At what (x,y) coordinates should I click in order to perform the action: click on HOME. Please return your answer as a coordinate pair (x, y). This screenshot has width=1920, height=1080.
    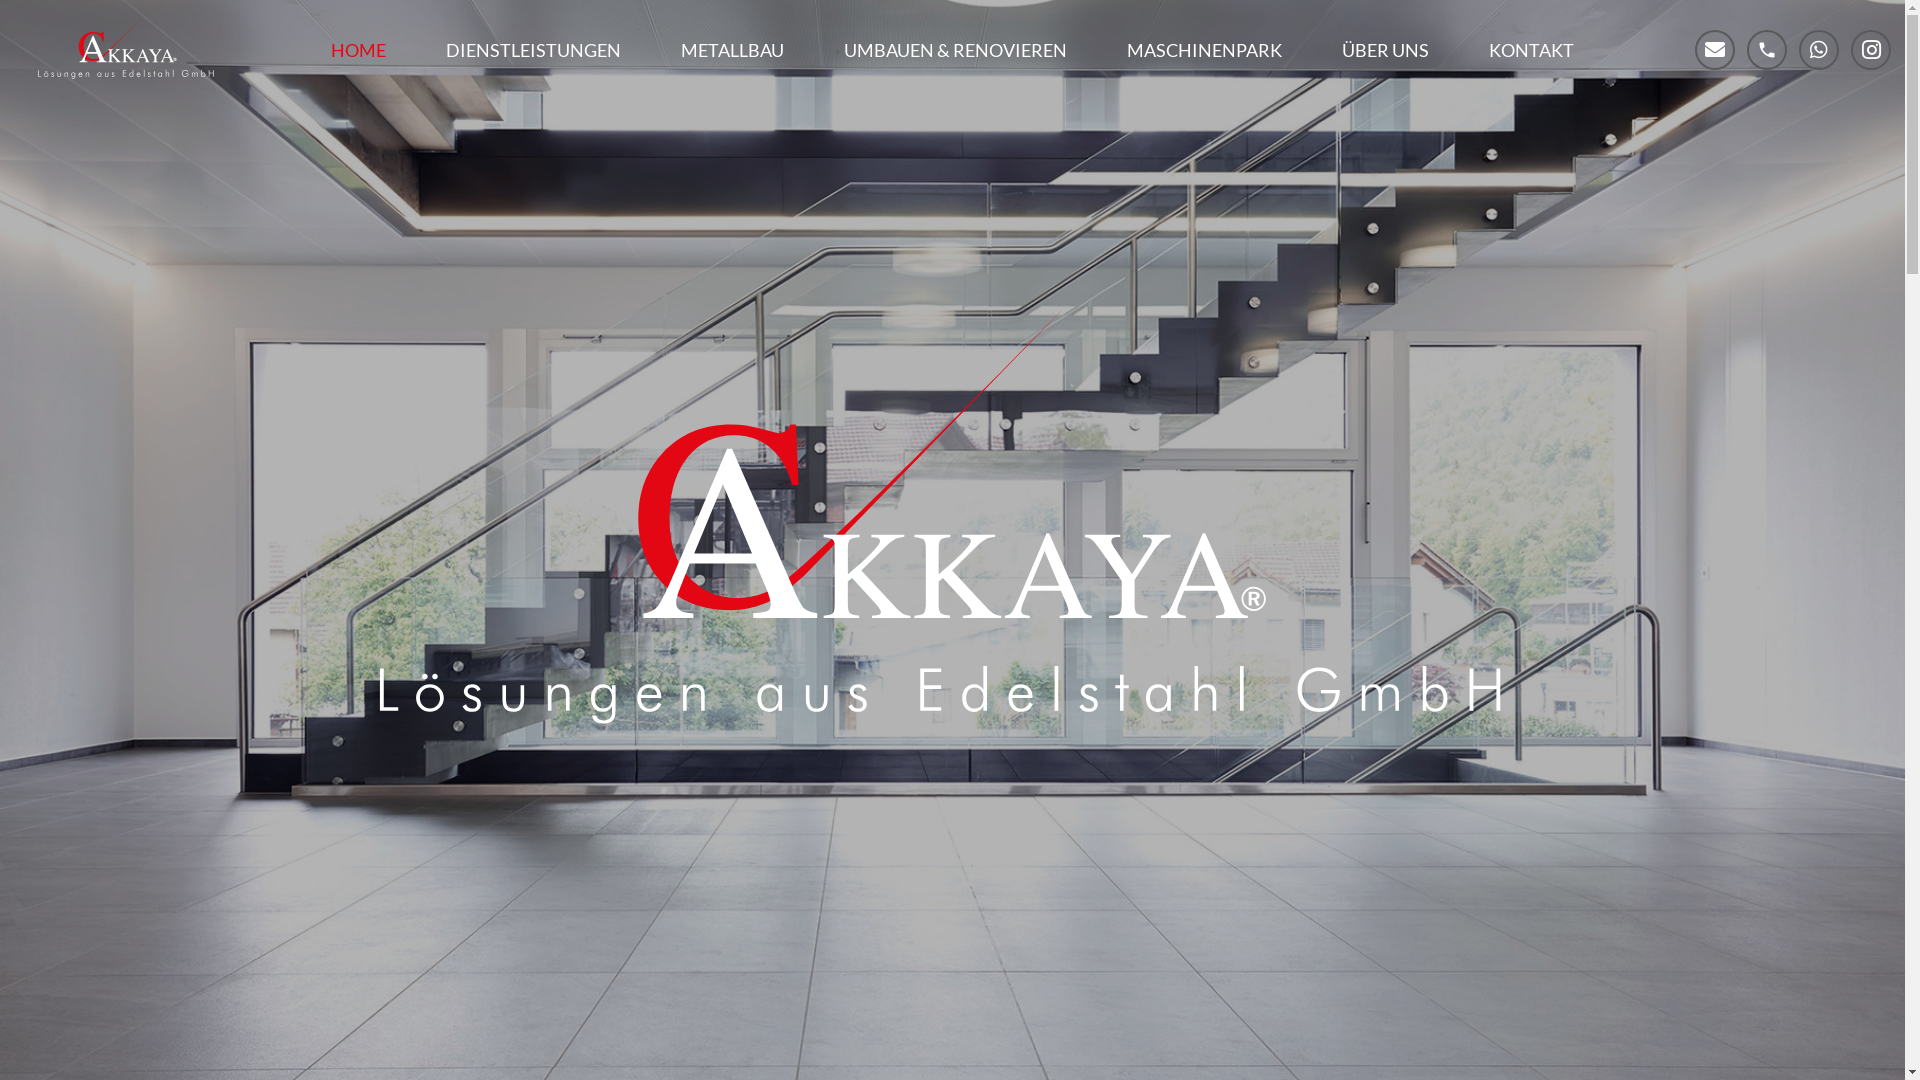
    Looking at the image, I should click on (358, 50).